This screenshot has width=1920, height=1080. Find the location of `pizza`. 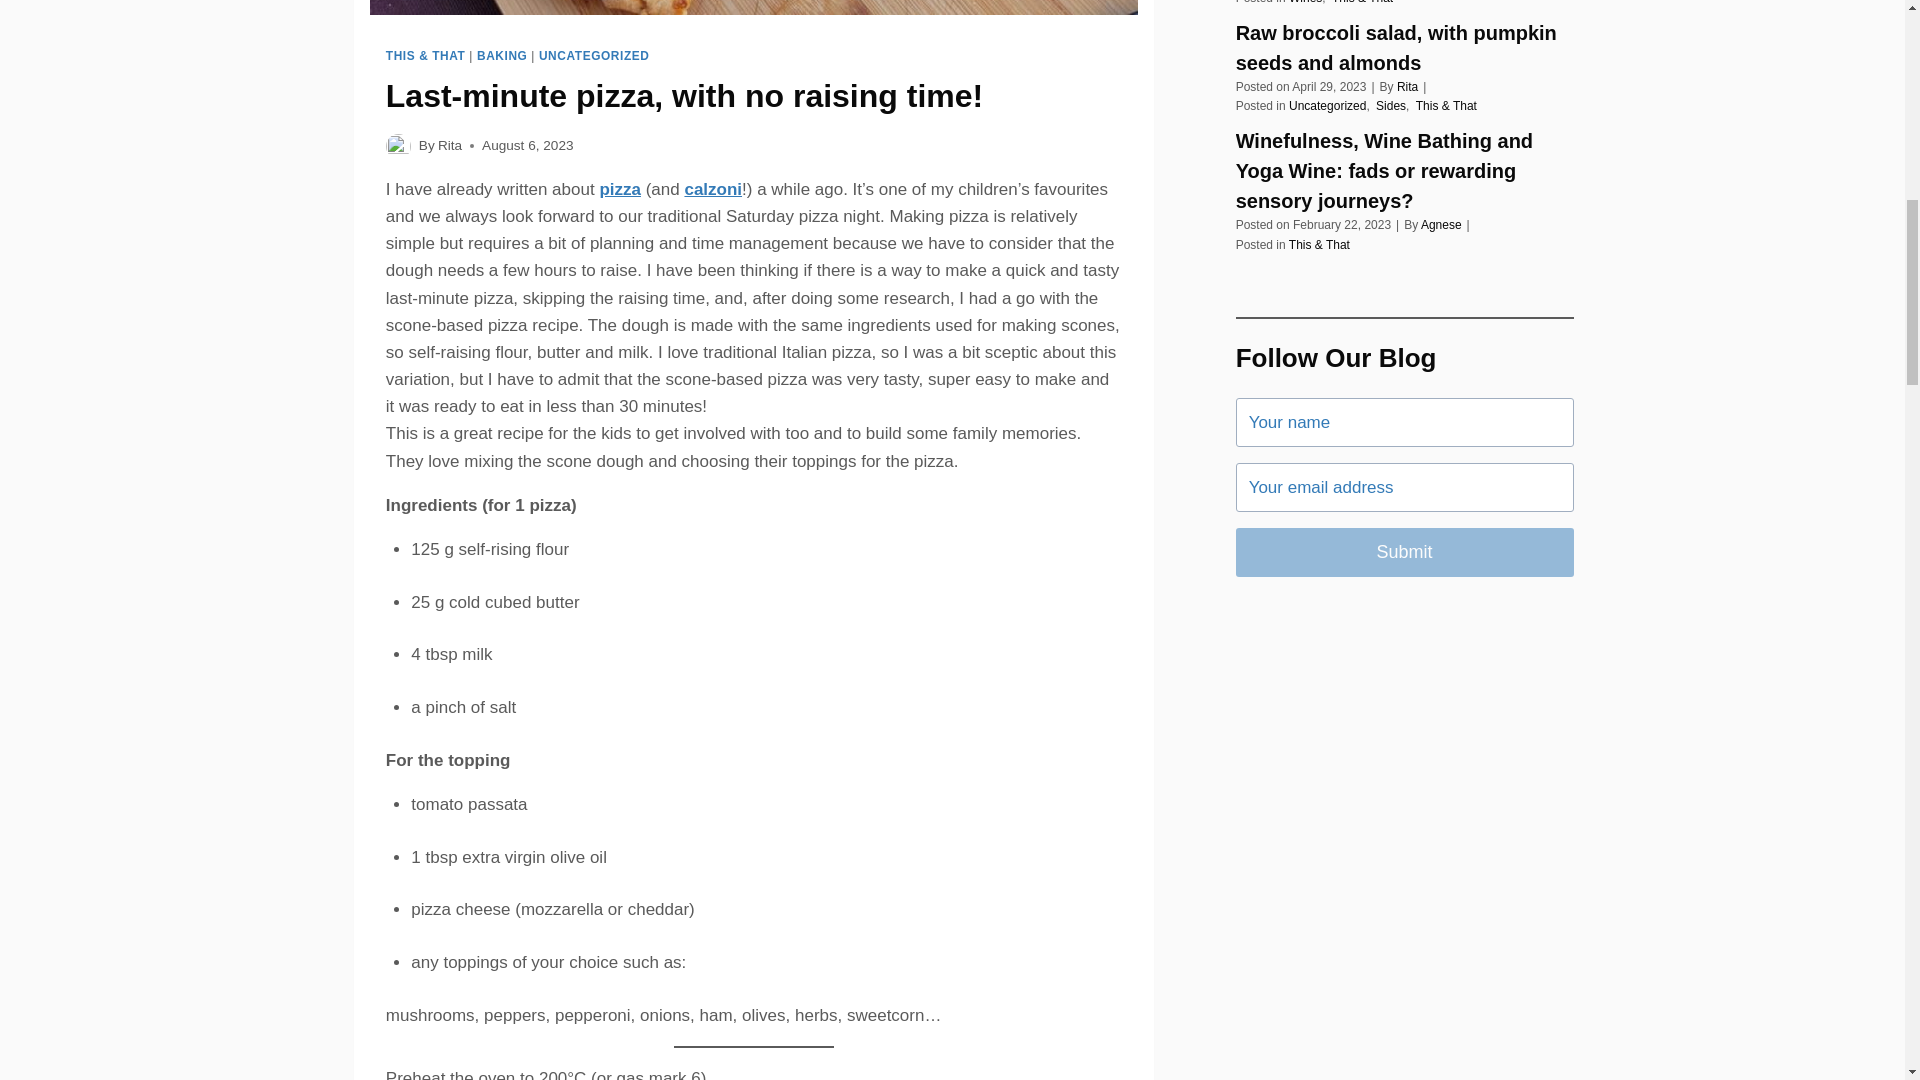

pizza is located at coordinates (620, 189).